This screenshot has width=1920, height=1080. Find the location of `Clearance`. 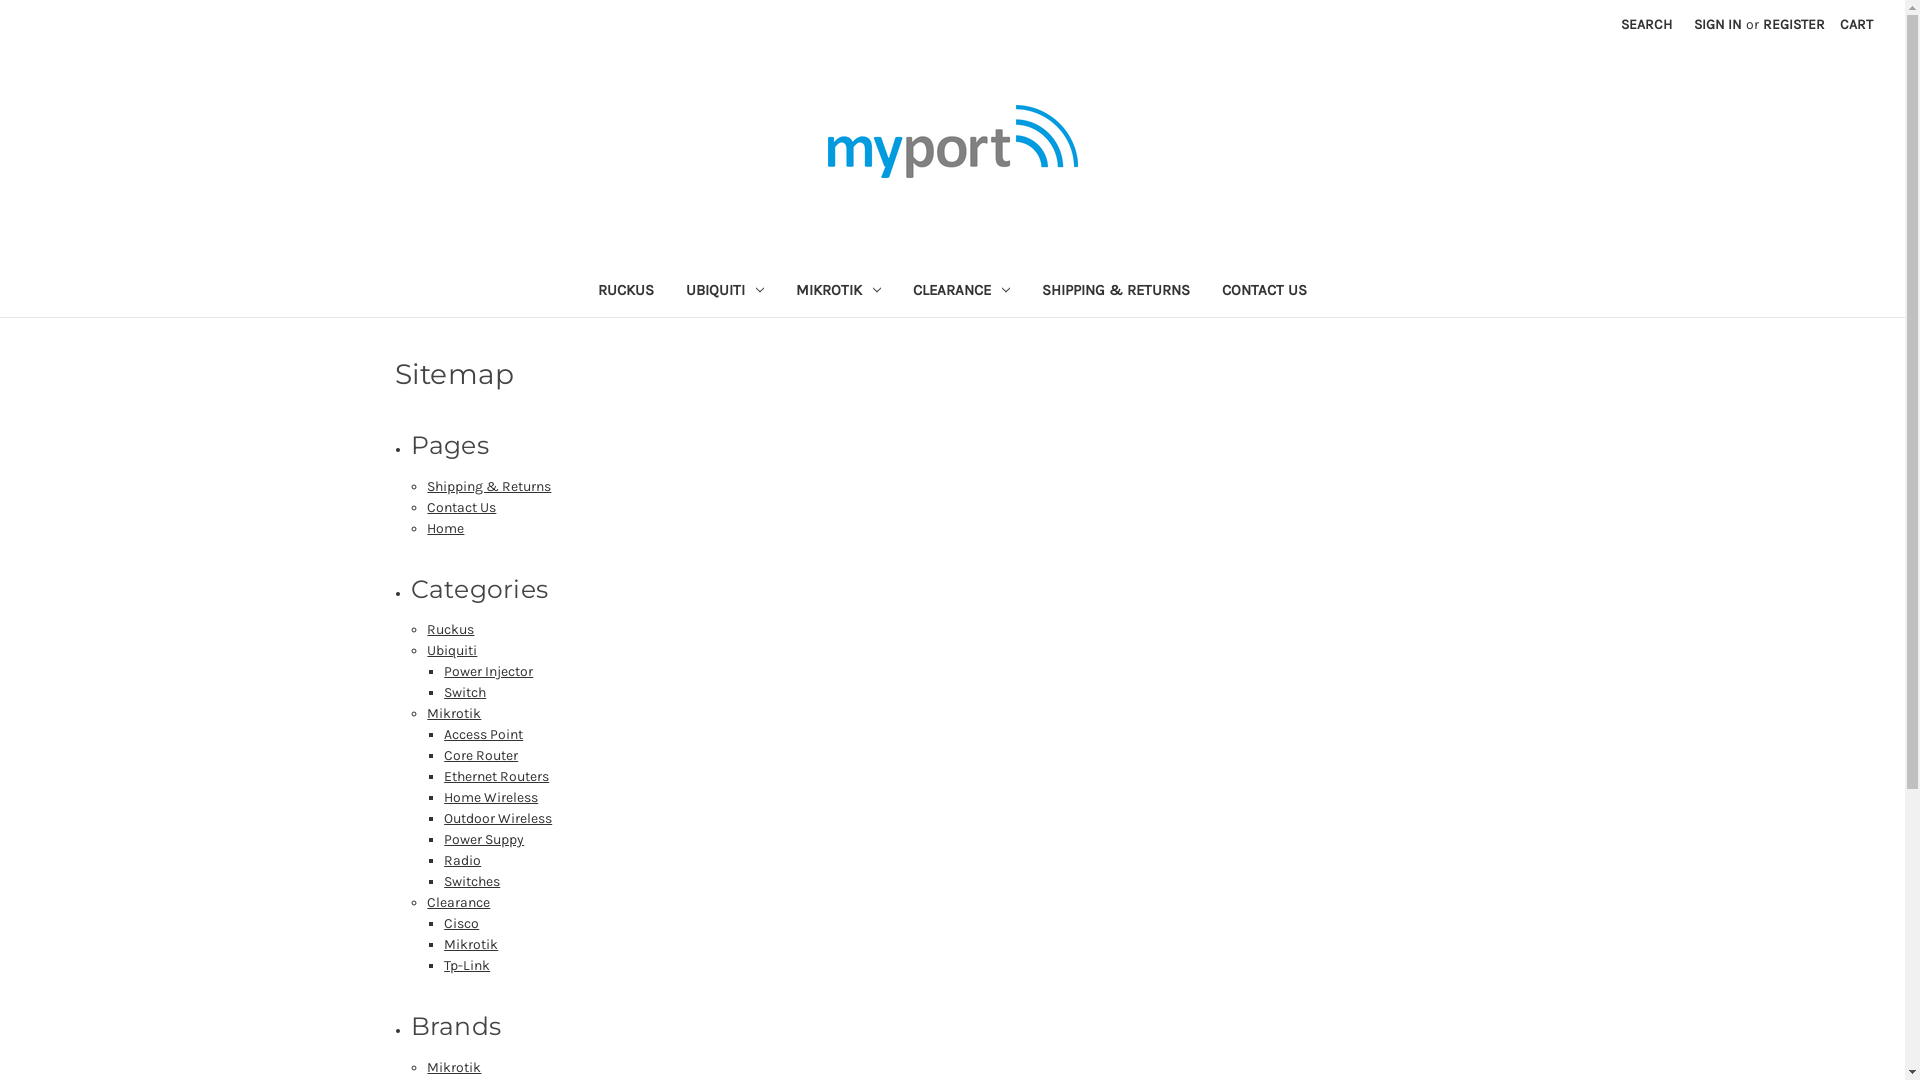

Clearance is located at coordinates (458, 902).